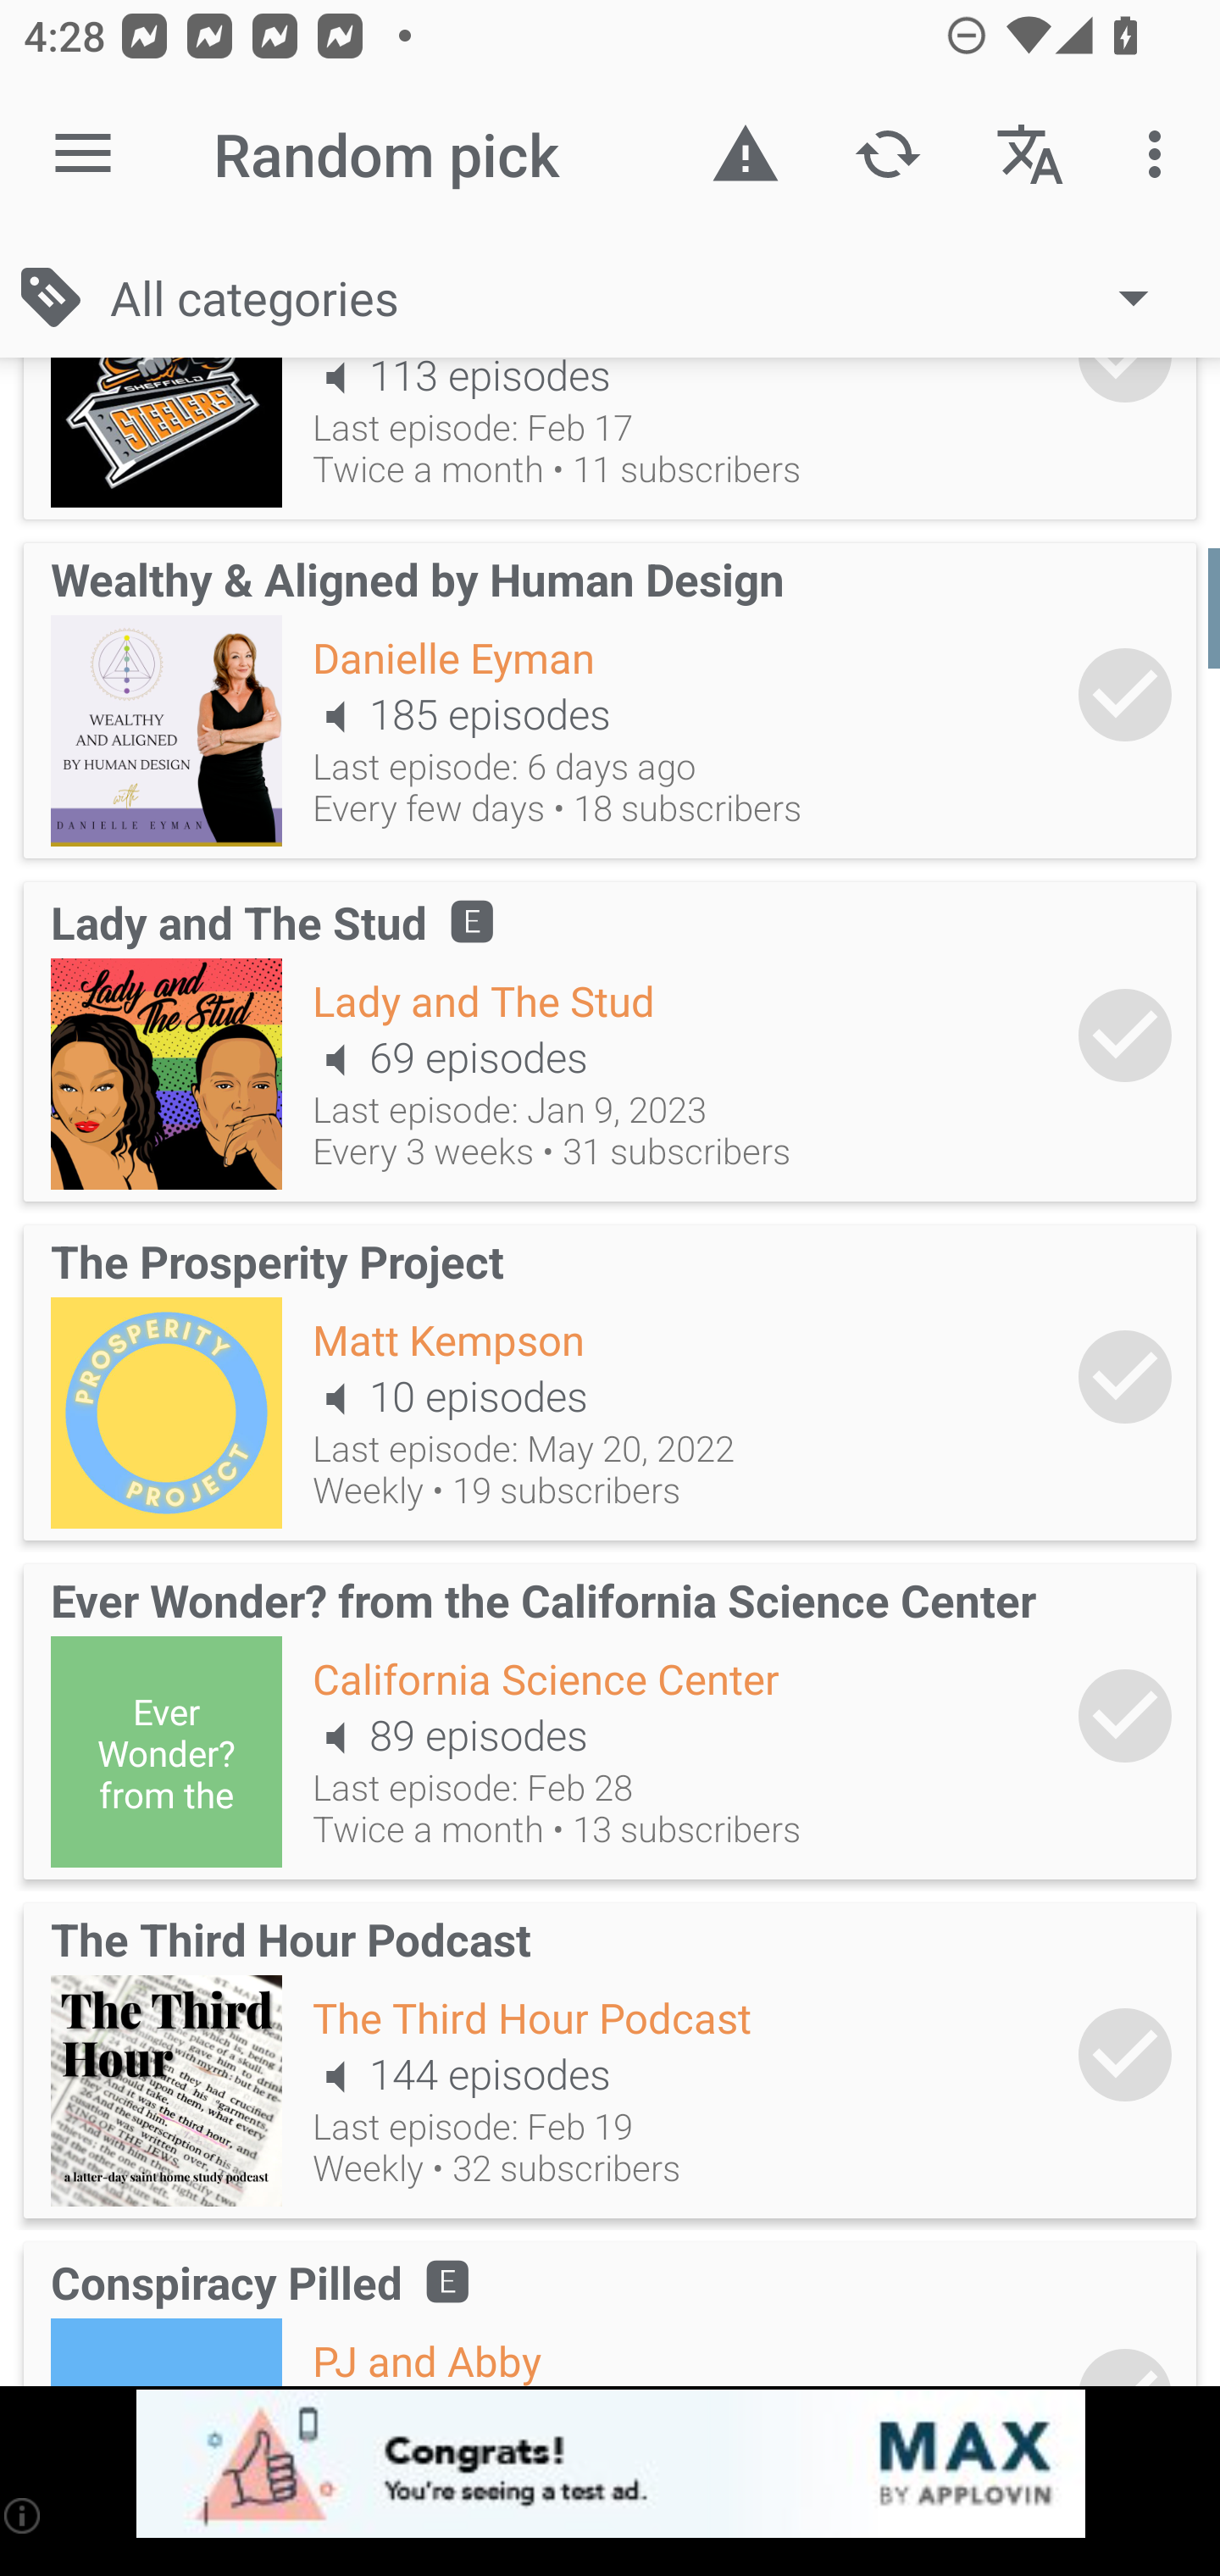  What do you see at coordinates (1161, 154) in the screenshot?
I see `More options` at bounding box center [1161, 154].